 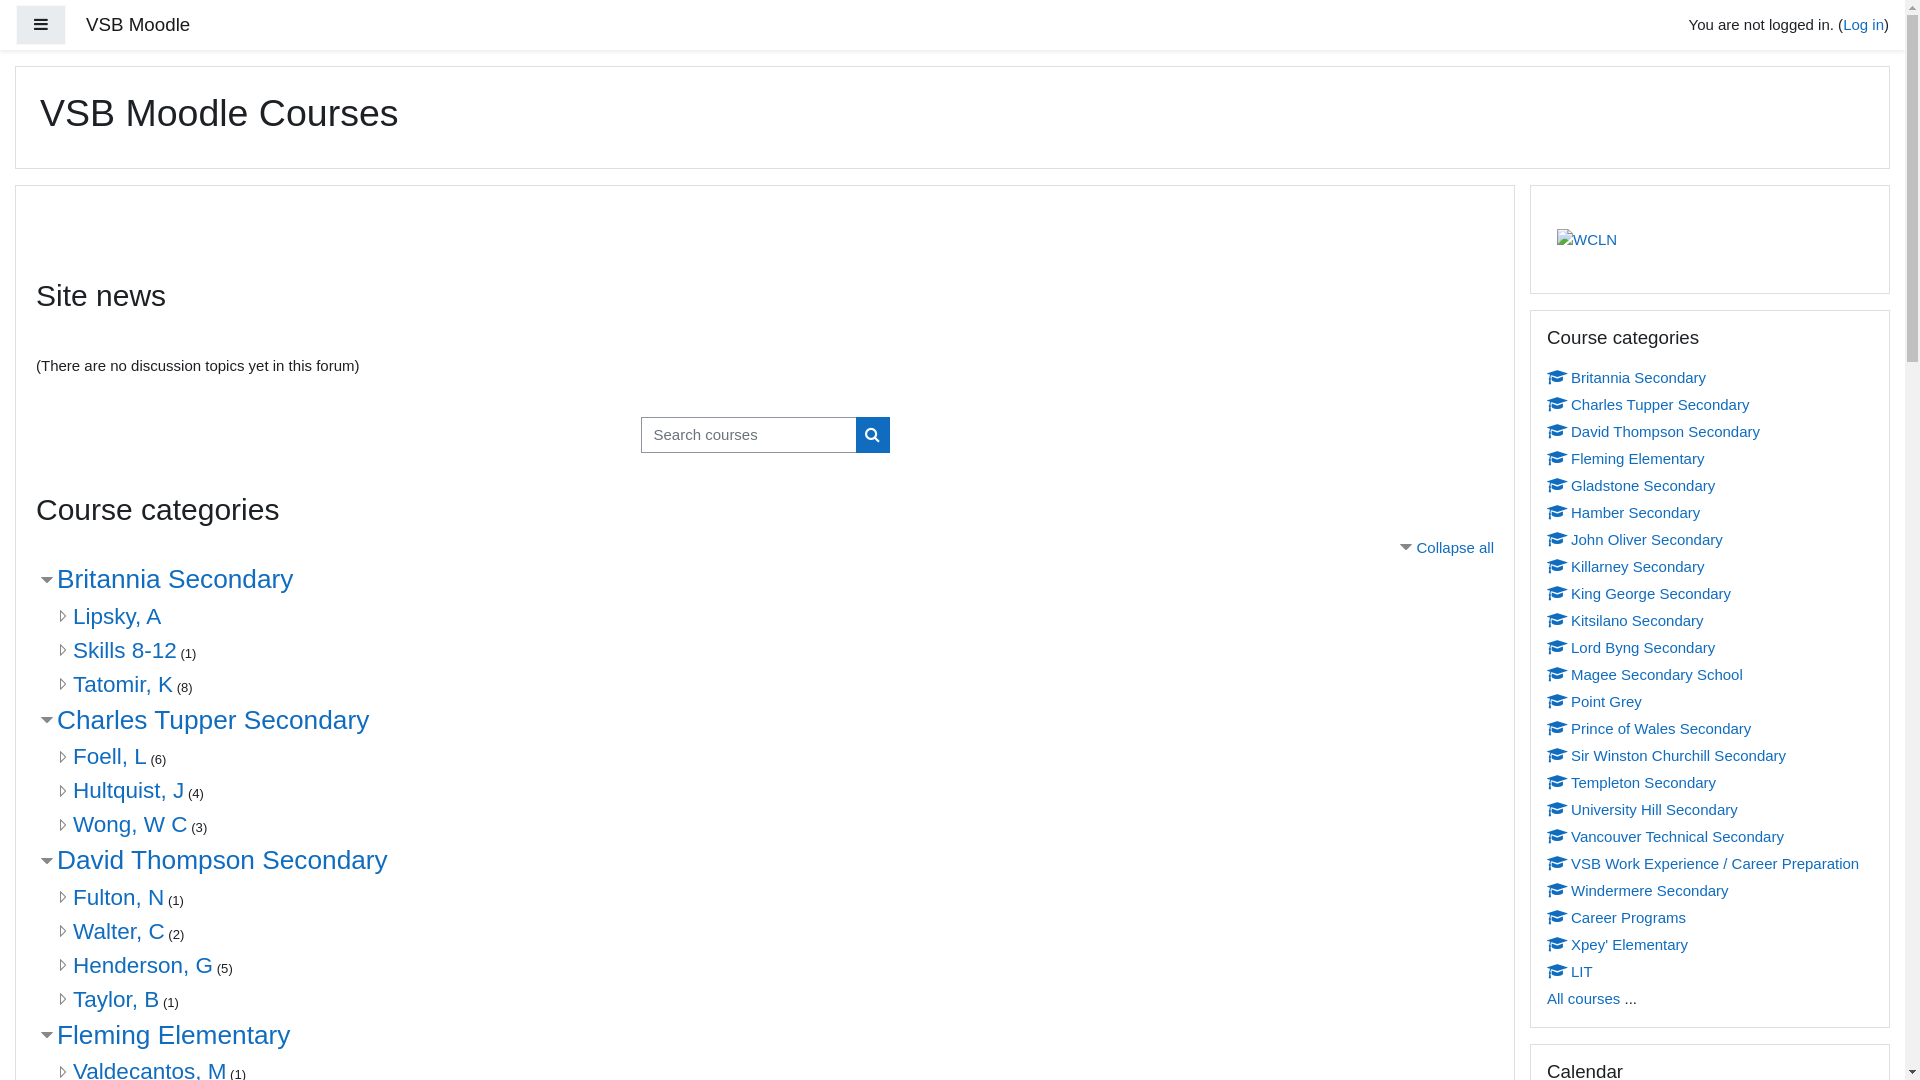 What do you see at coordinates (123, 684) in the screenshot?
I see `Tatomir, K` at bounding box center [123, 684].